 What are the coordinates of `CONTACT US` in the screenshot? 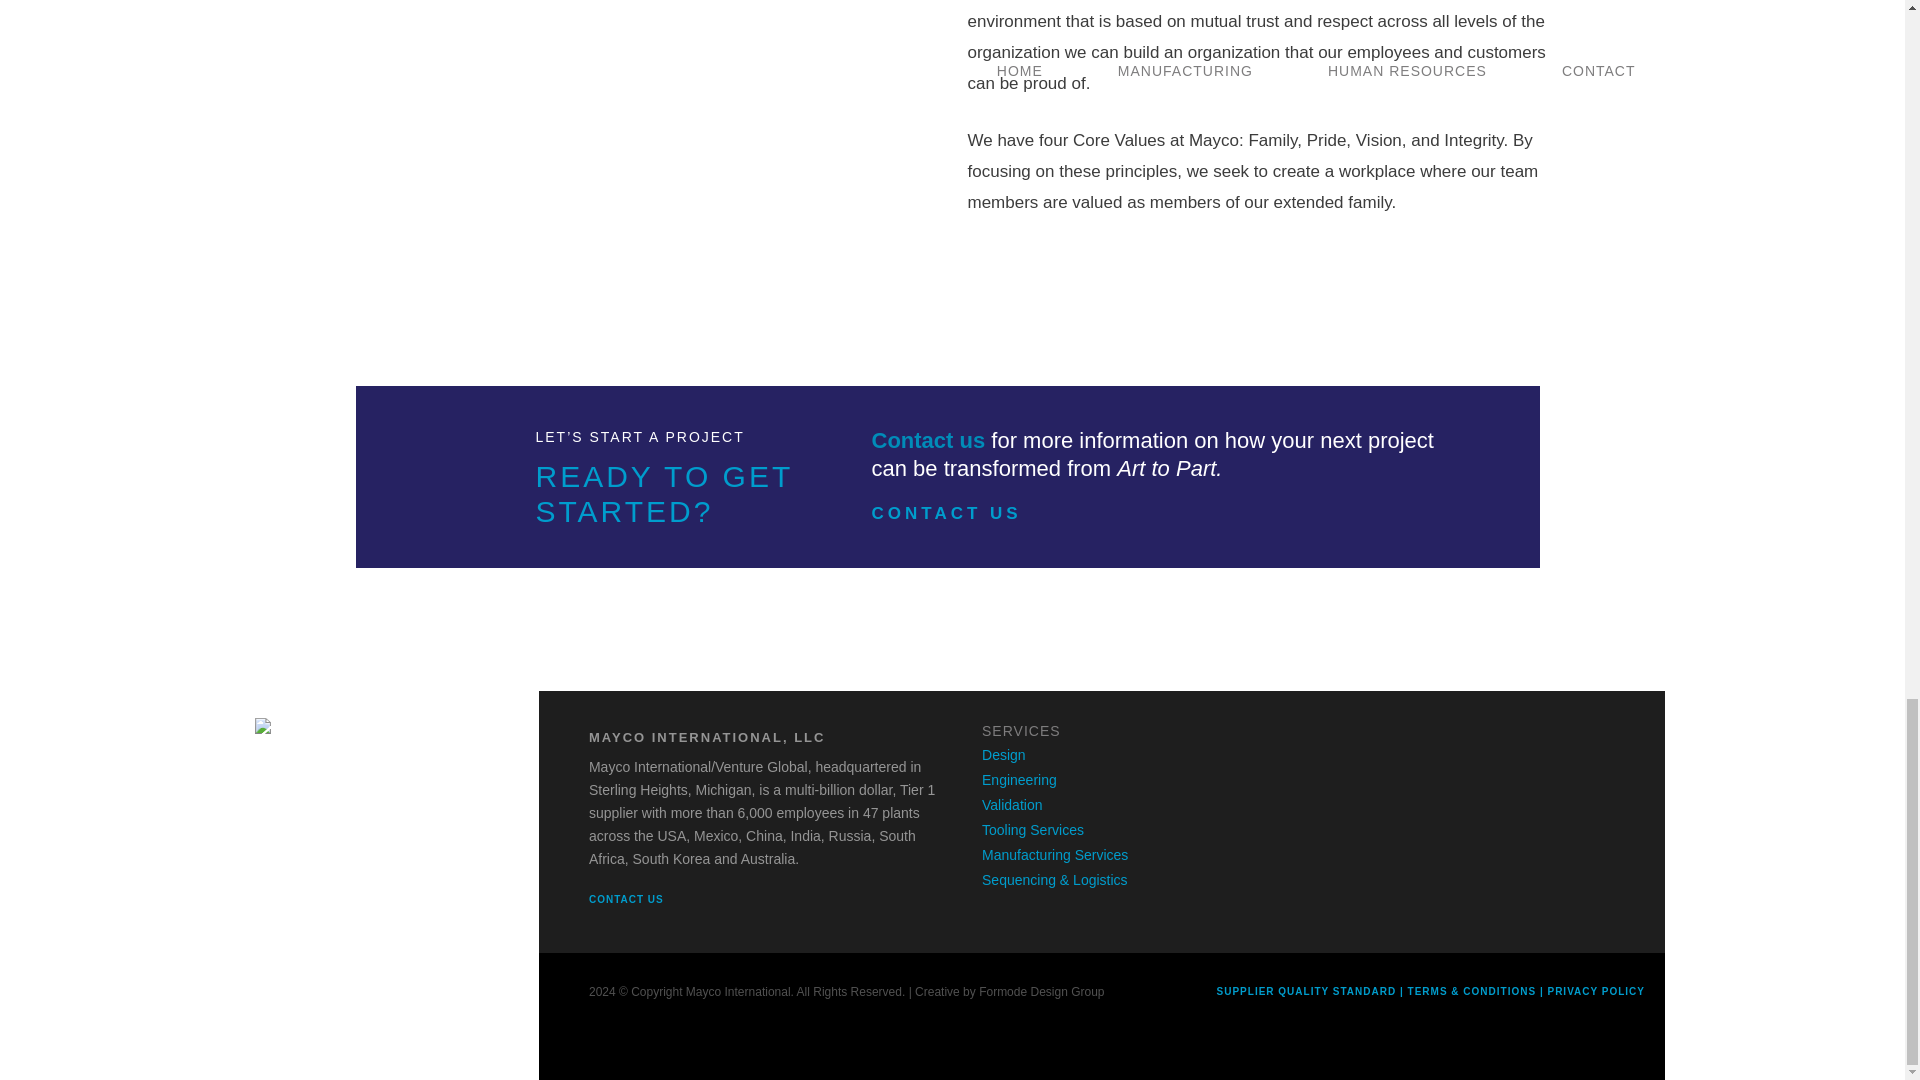 It's located at (644, 900).